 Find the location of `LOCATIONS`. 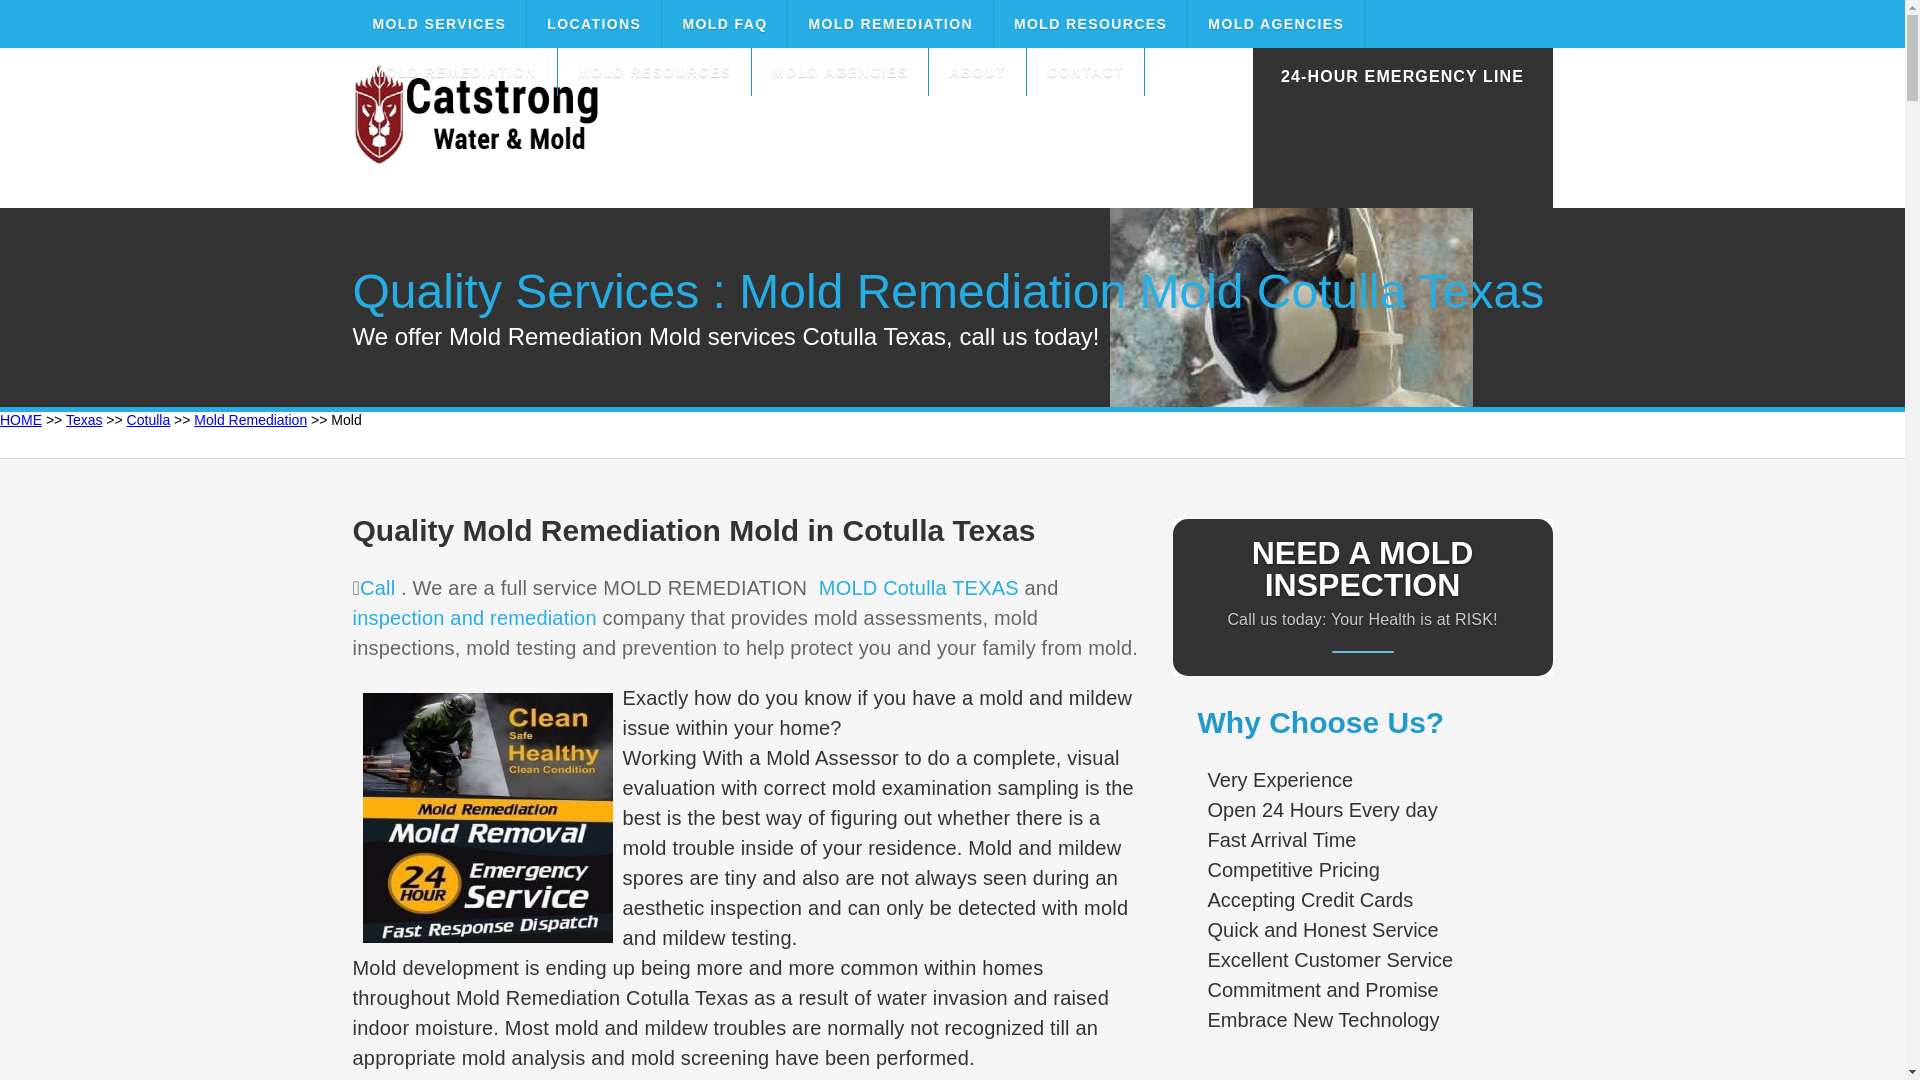

LOCATIONS is located at coordinates (594, 24).